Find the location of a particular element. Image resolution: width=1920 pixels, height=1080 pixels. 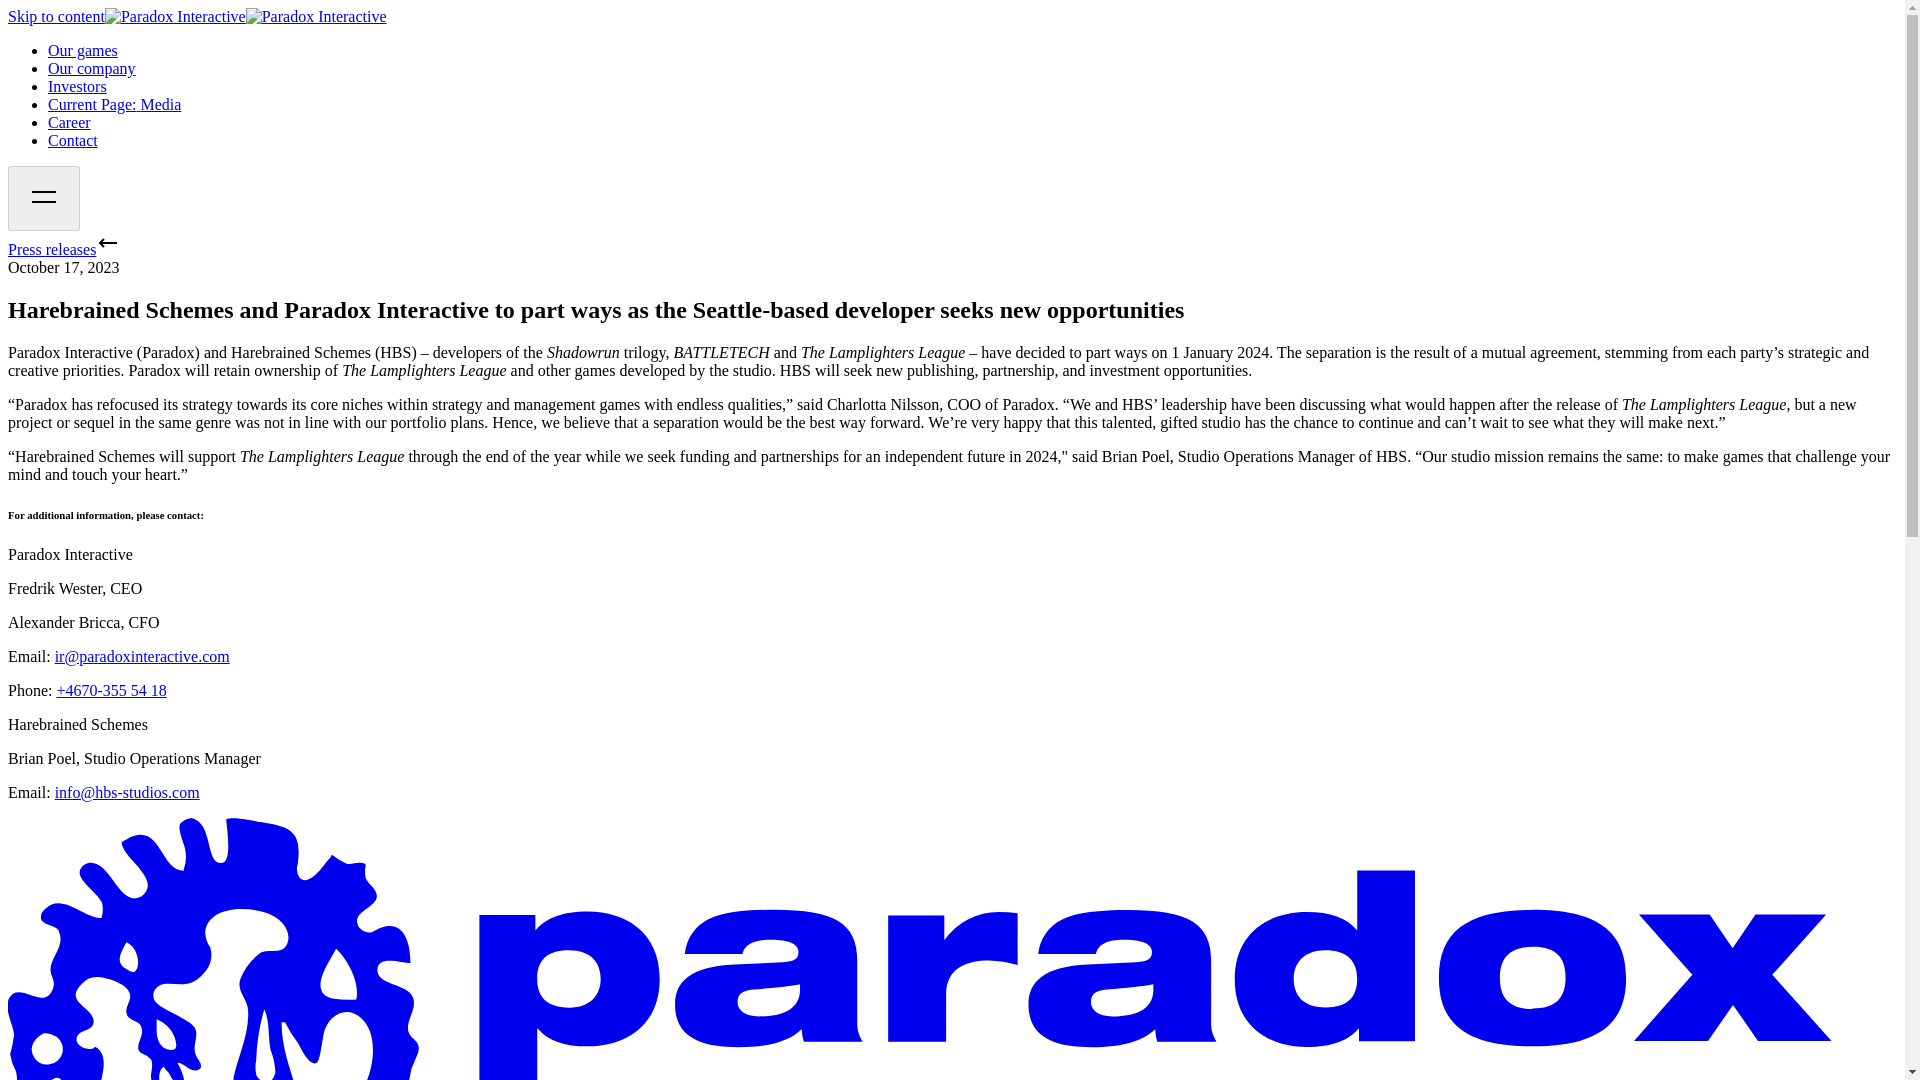

Press releases is located at coordinates (63, 249).